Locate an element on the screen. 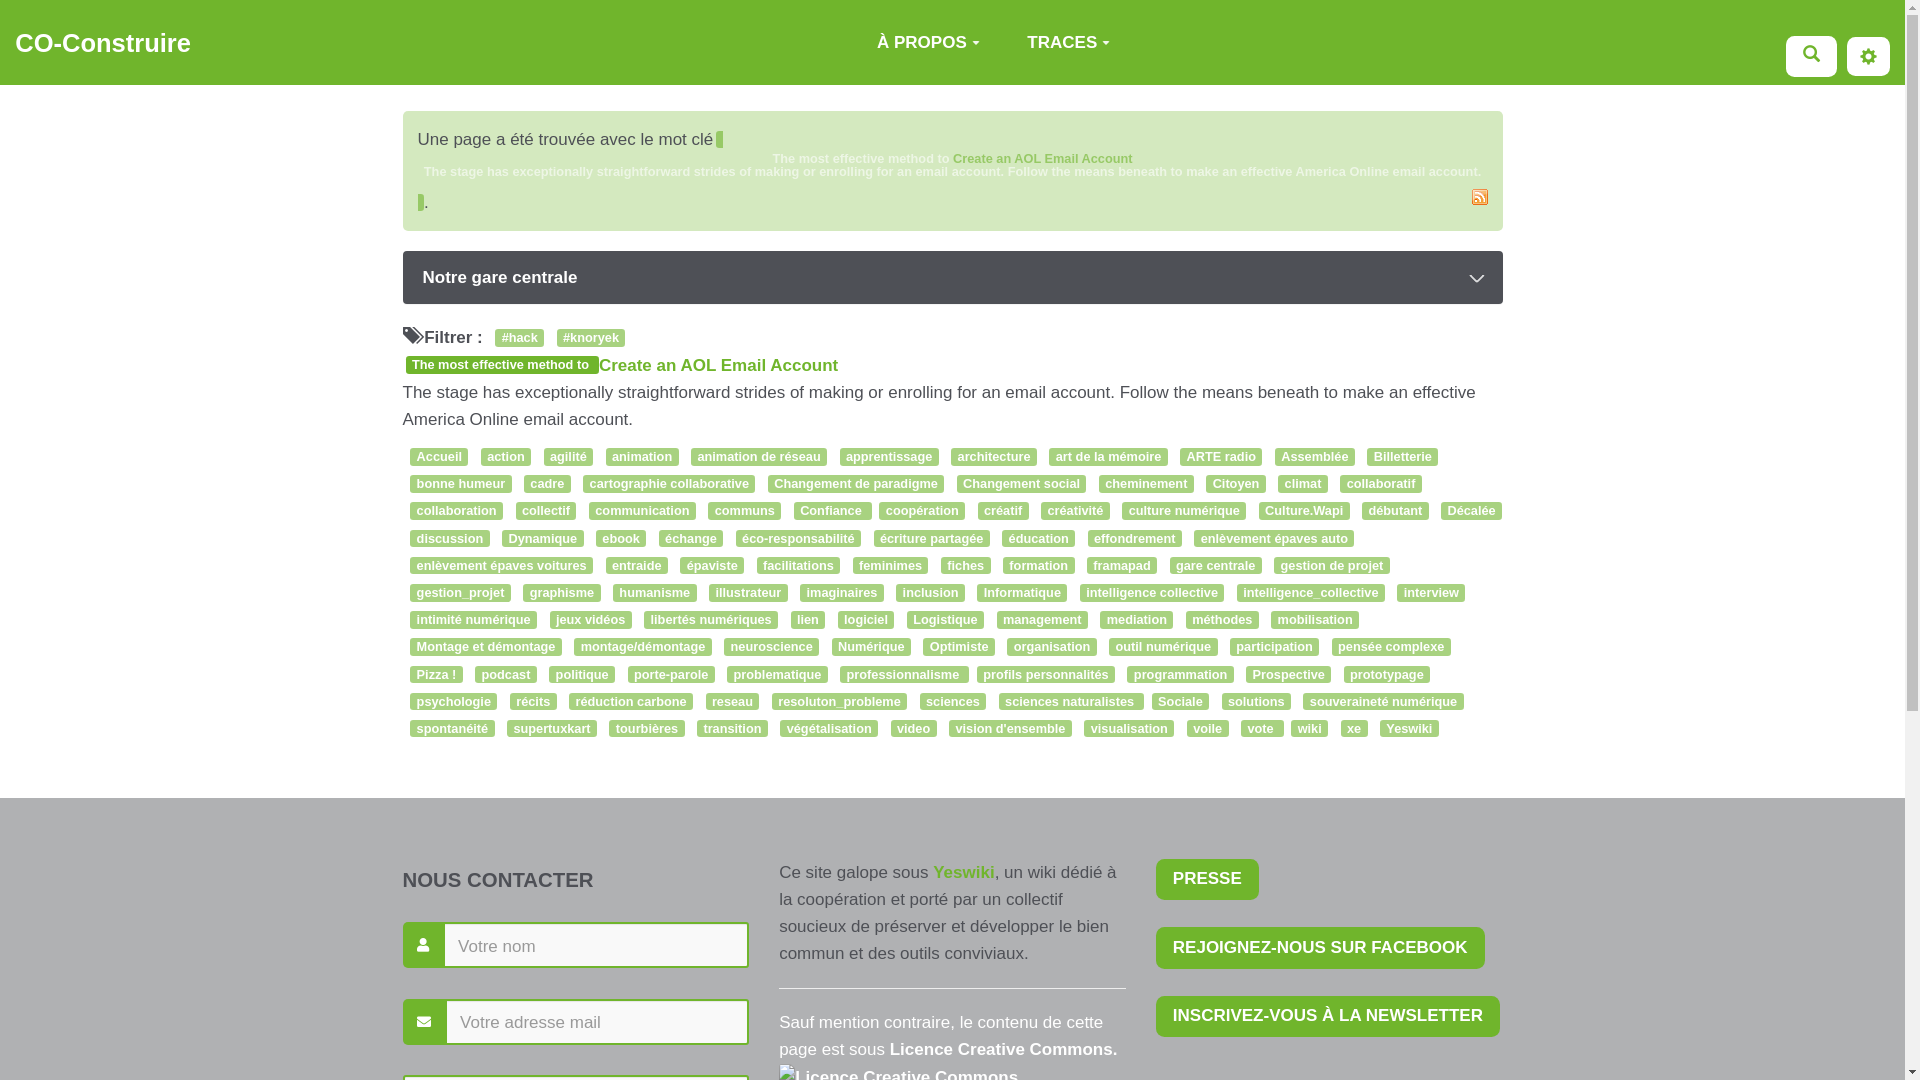 The image size is (1920, 1080). mobilisation is located at coordinates (1315, 620).